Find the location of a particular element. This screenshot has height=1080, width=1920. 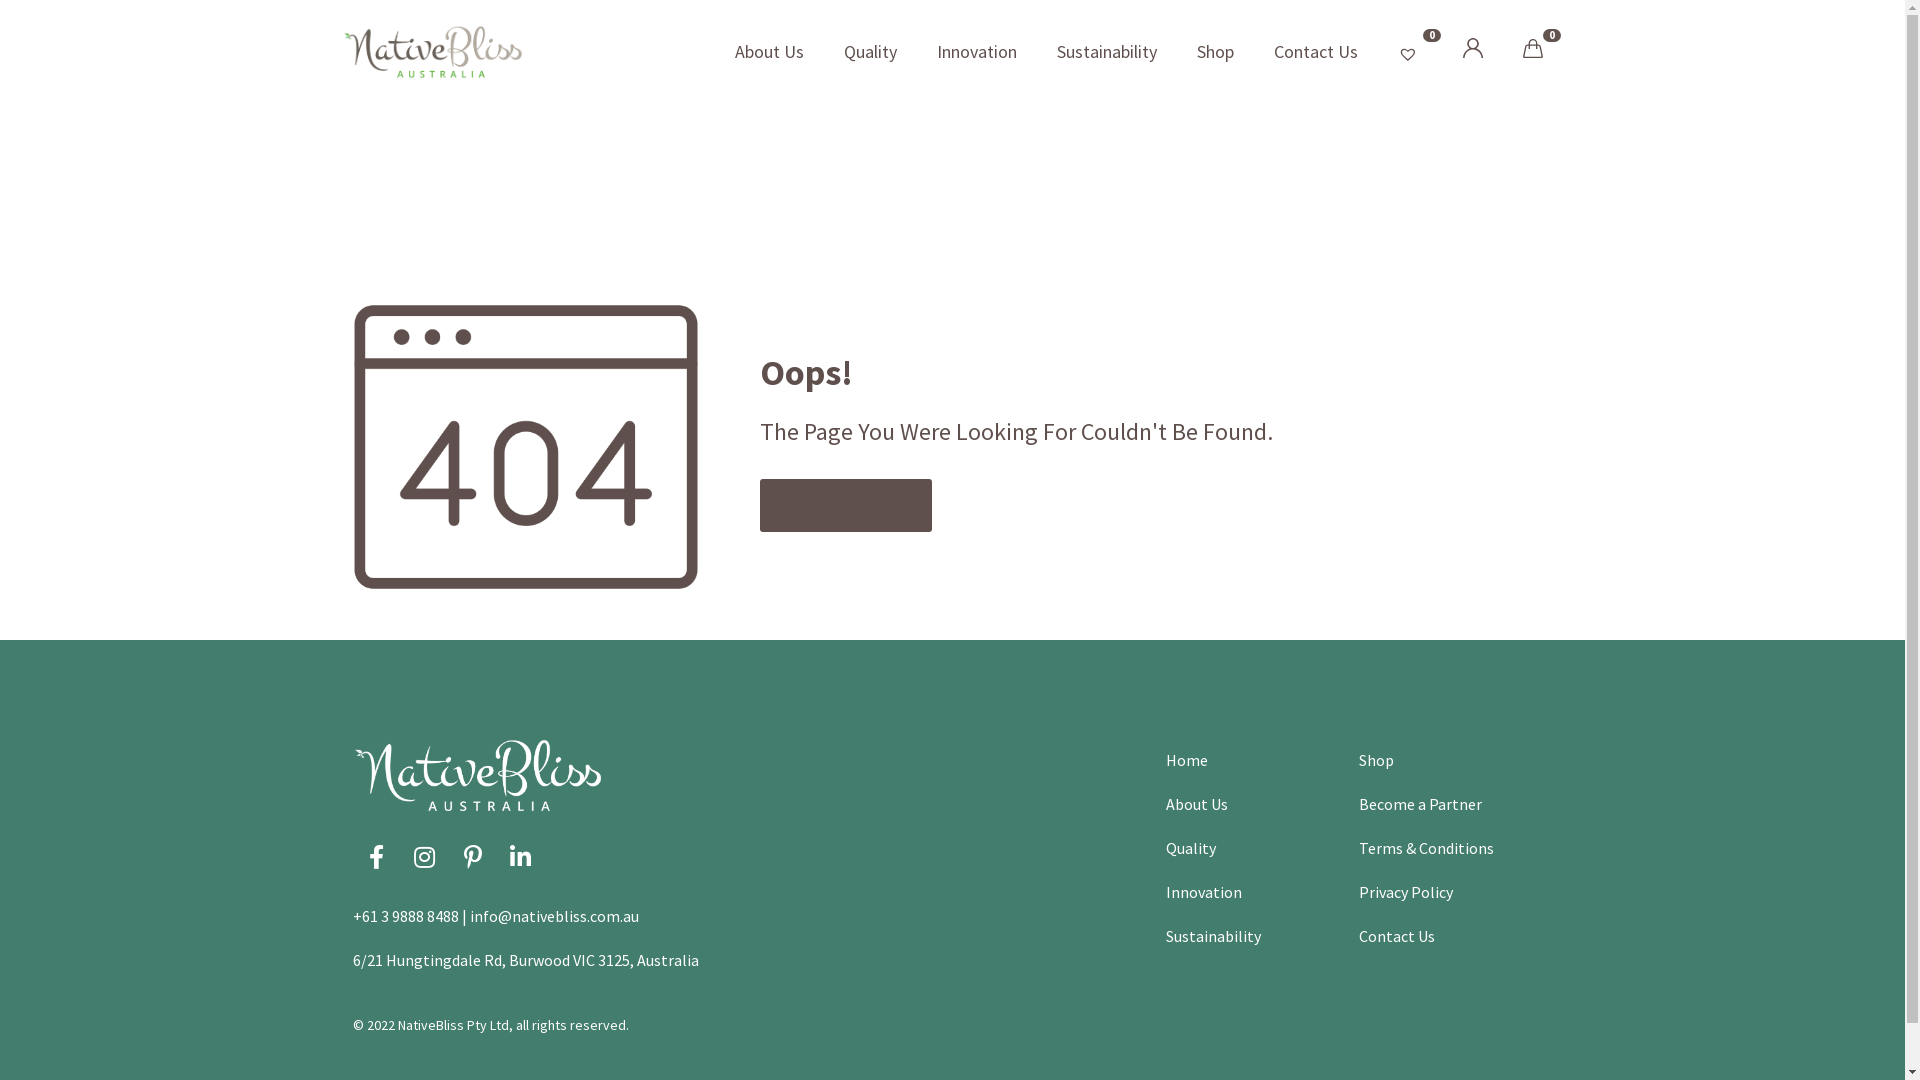

Contact Us is located at coordinates (1397, 936).